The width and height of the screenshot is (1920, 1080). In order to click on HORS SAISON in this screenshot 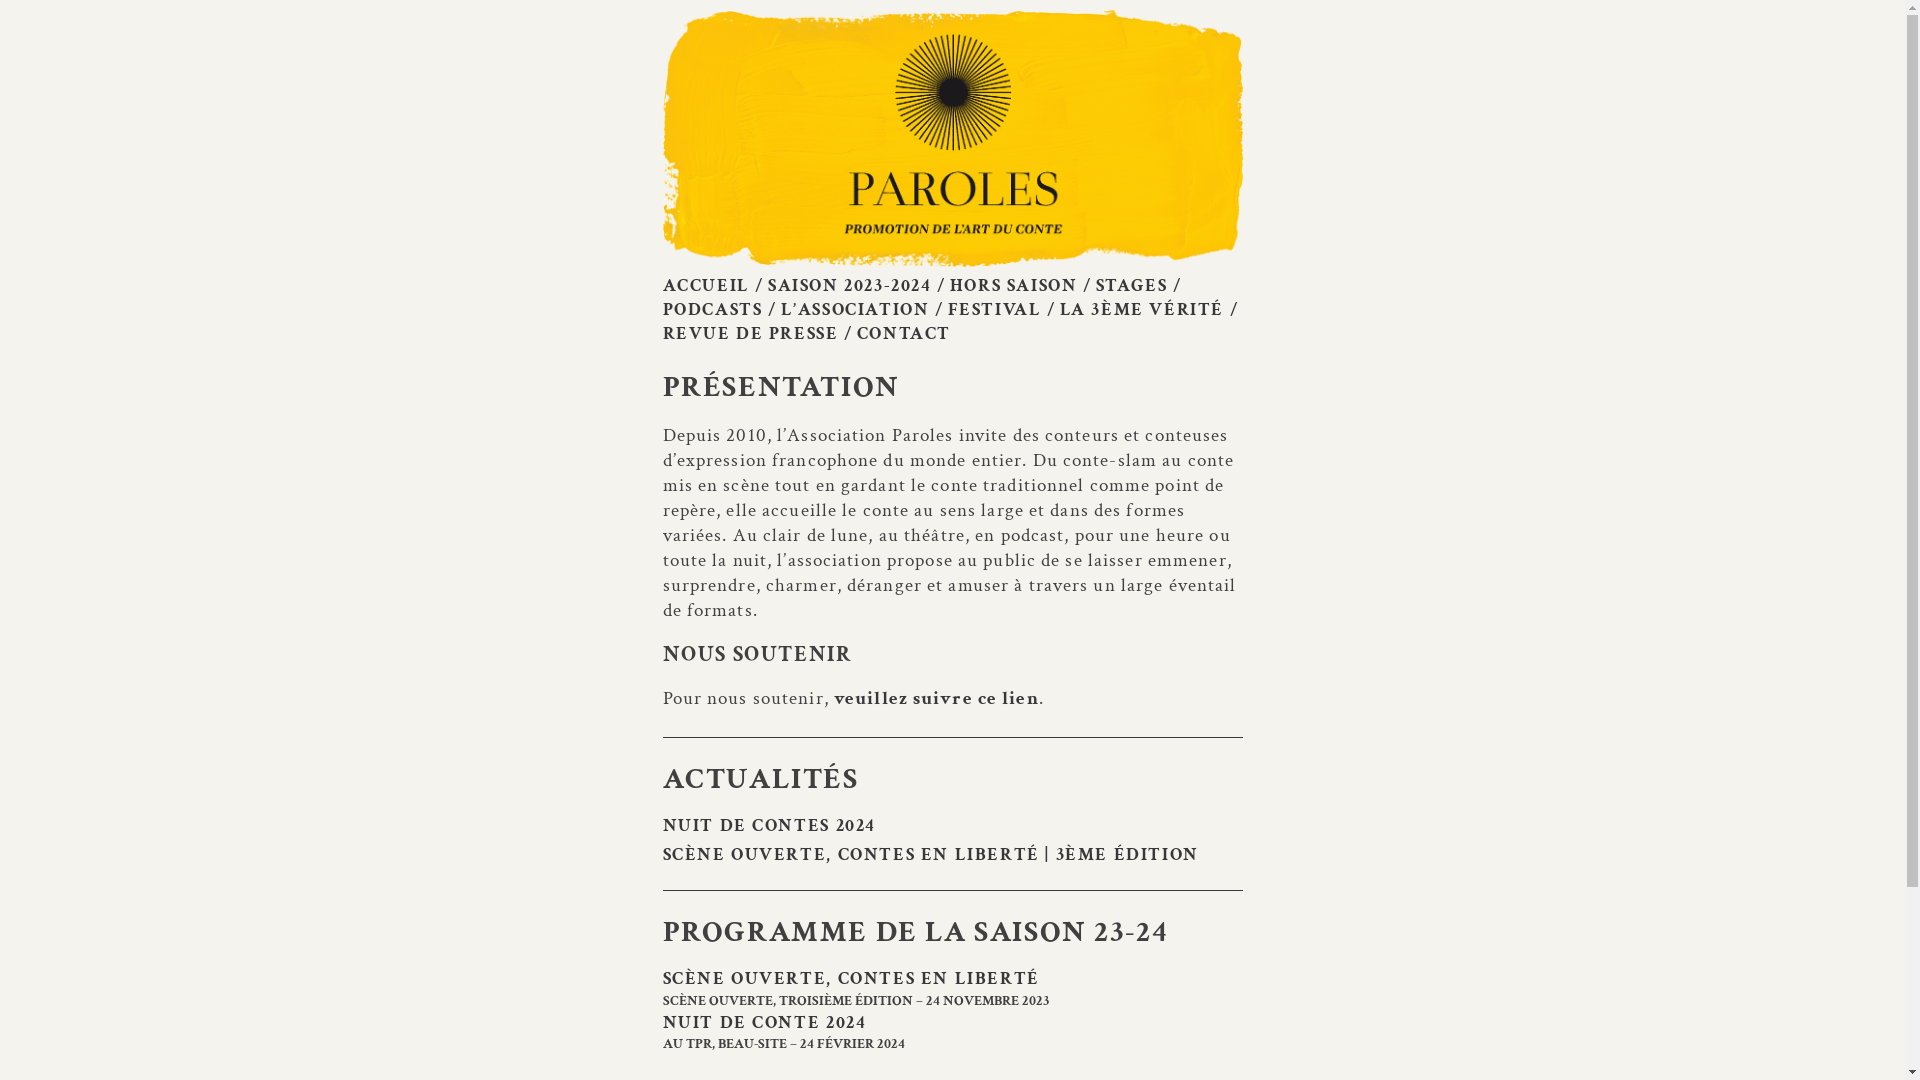, I will do `click(1021, 286)`.